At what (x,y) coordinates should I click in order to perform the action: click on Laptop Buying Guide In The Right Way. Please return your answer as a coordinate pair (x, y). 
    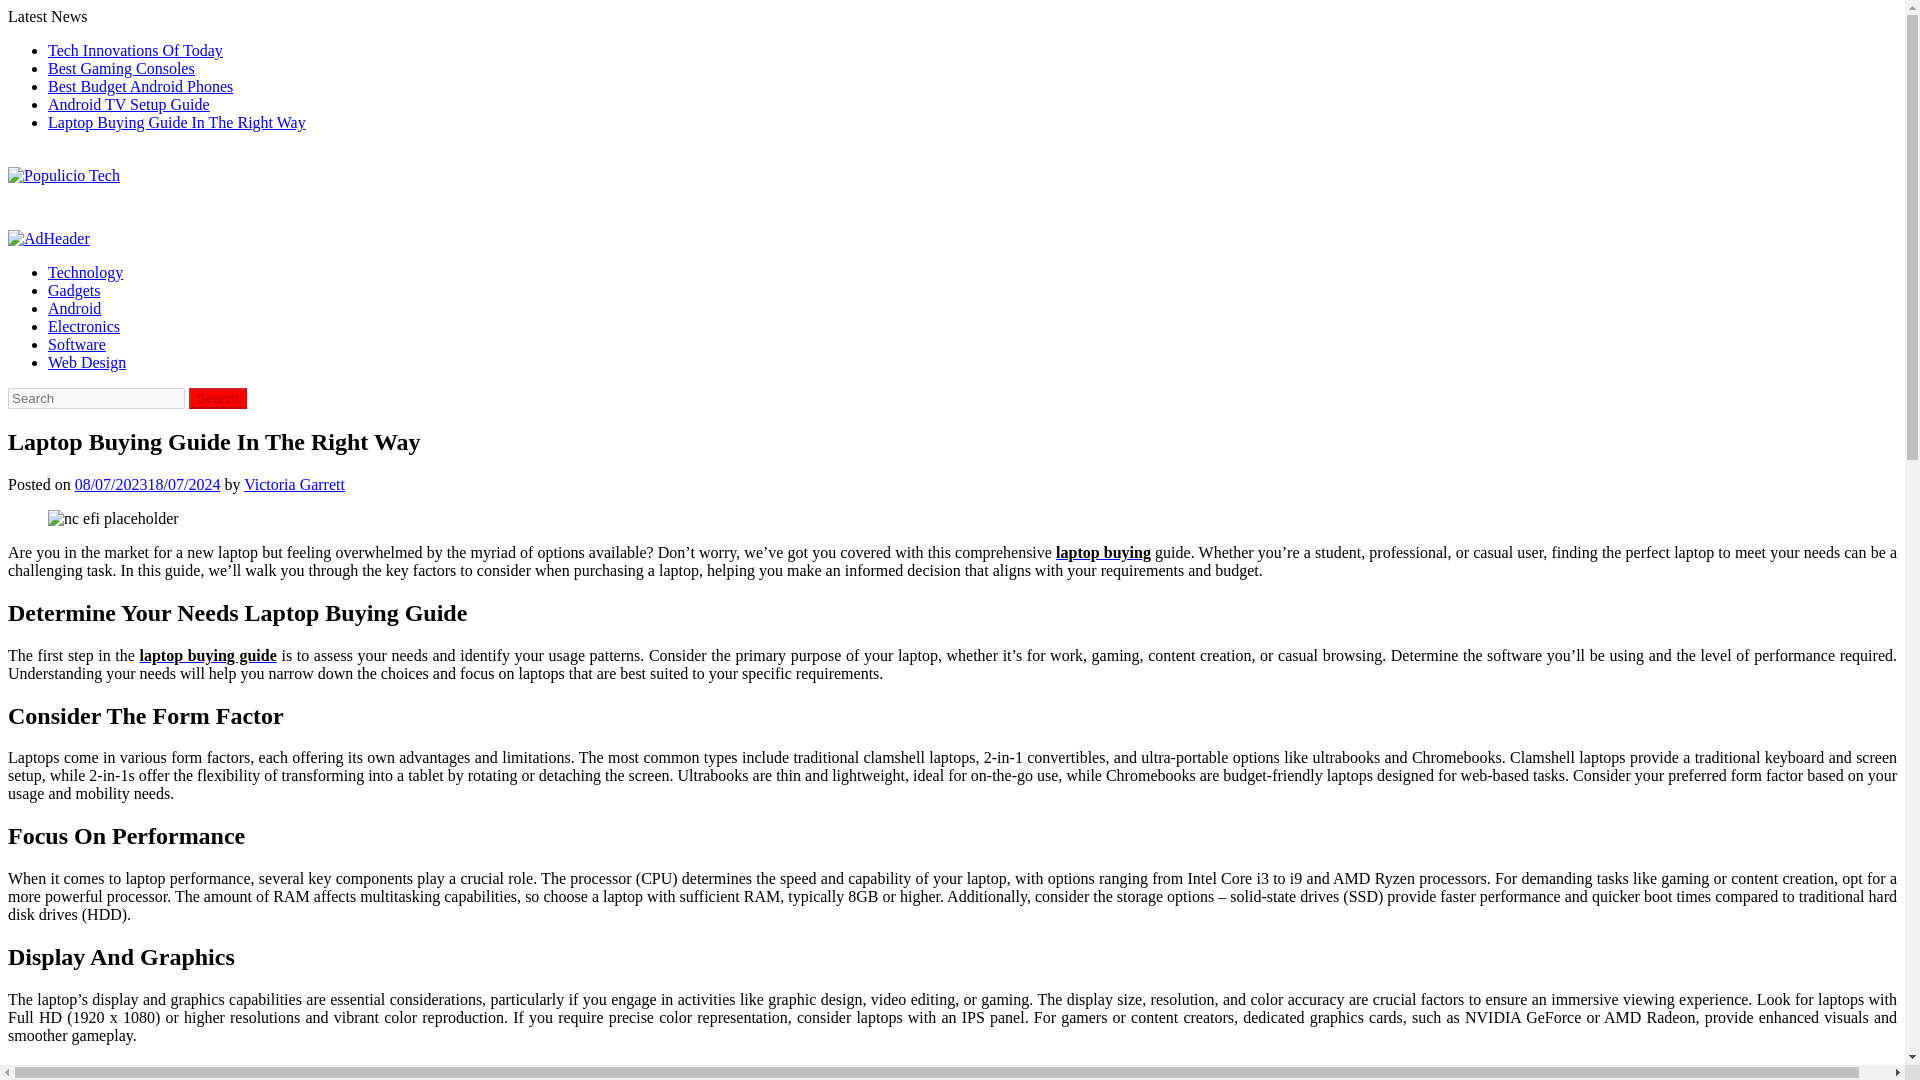
    Looking at the image, I should click on (113, 518).